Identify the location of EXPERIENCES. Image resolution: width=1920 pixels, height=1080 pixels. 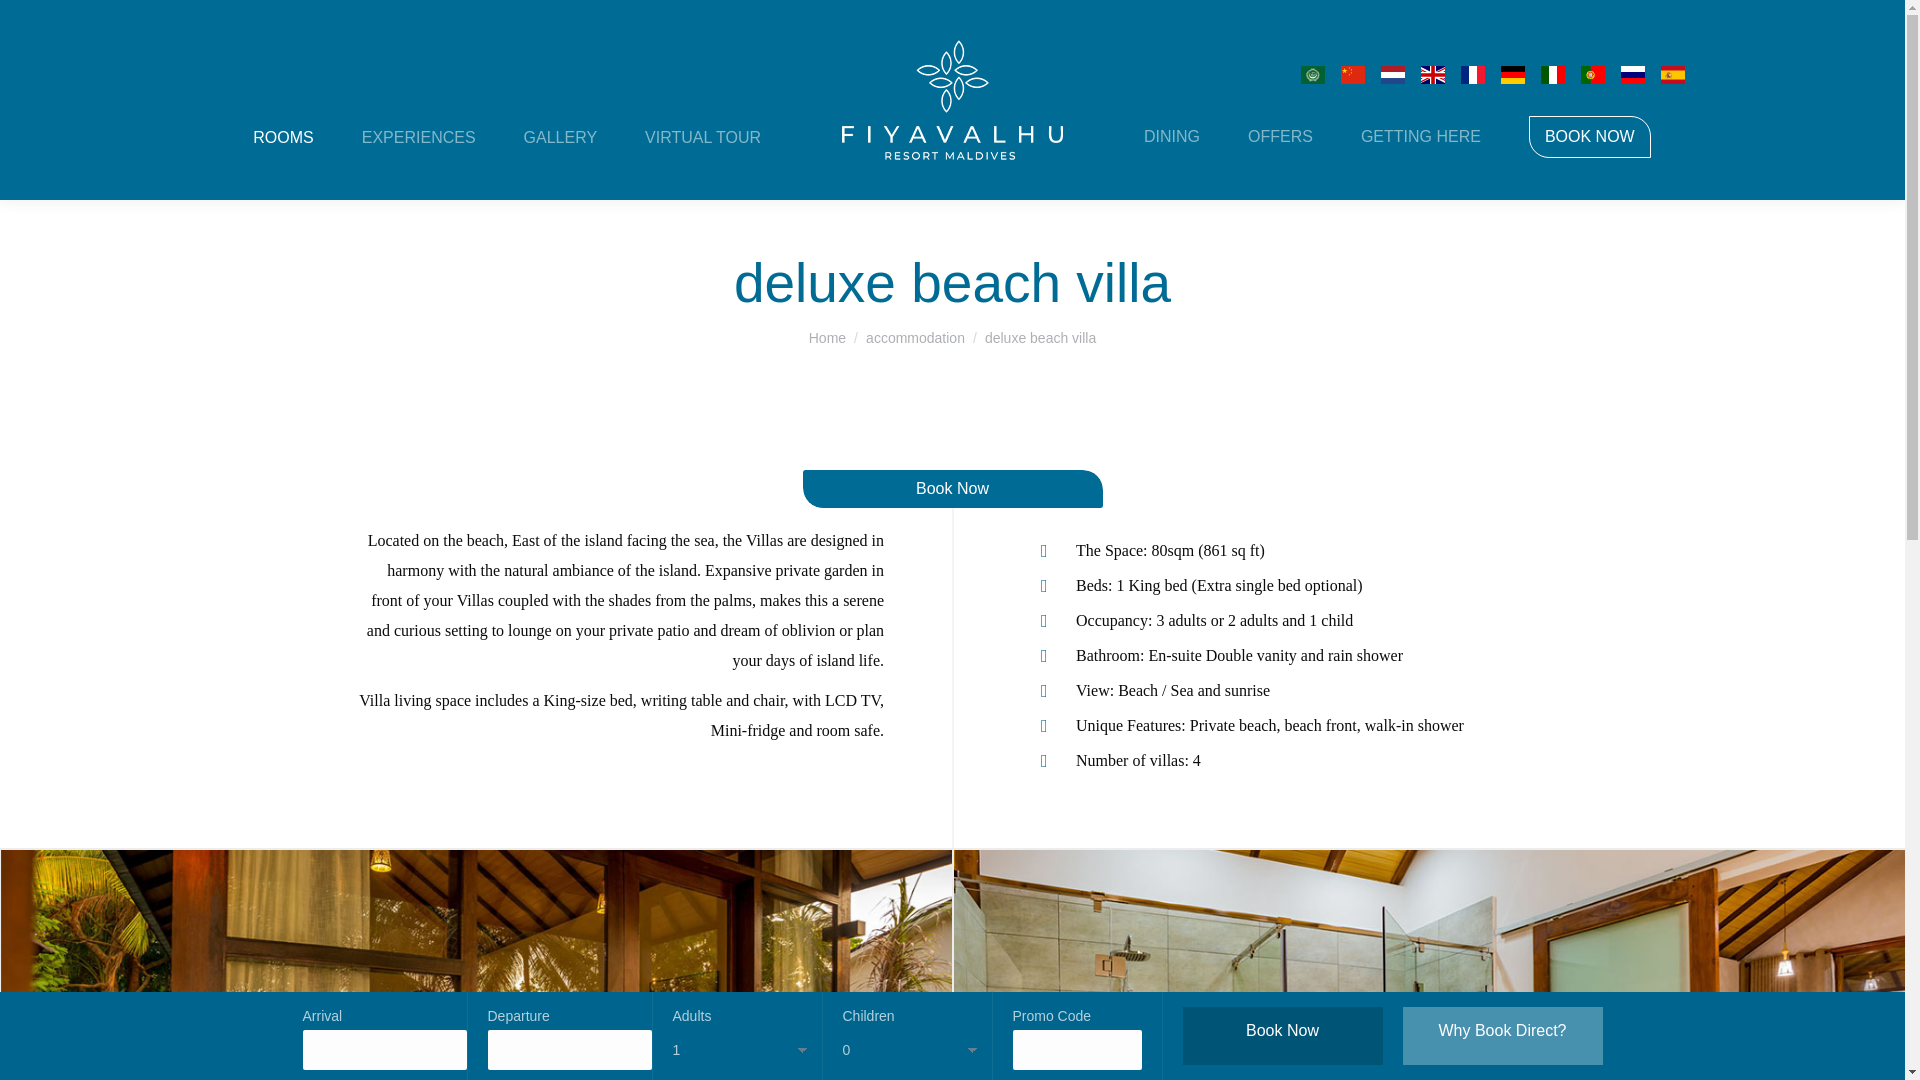
(418, 136).